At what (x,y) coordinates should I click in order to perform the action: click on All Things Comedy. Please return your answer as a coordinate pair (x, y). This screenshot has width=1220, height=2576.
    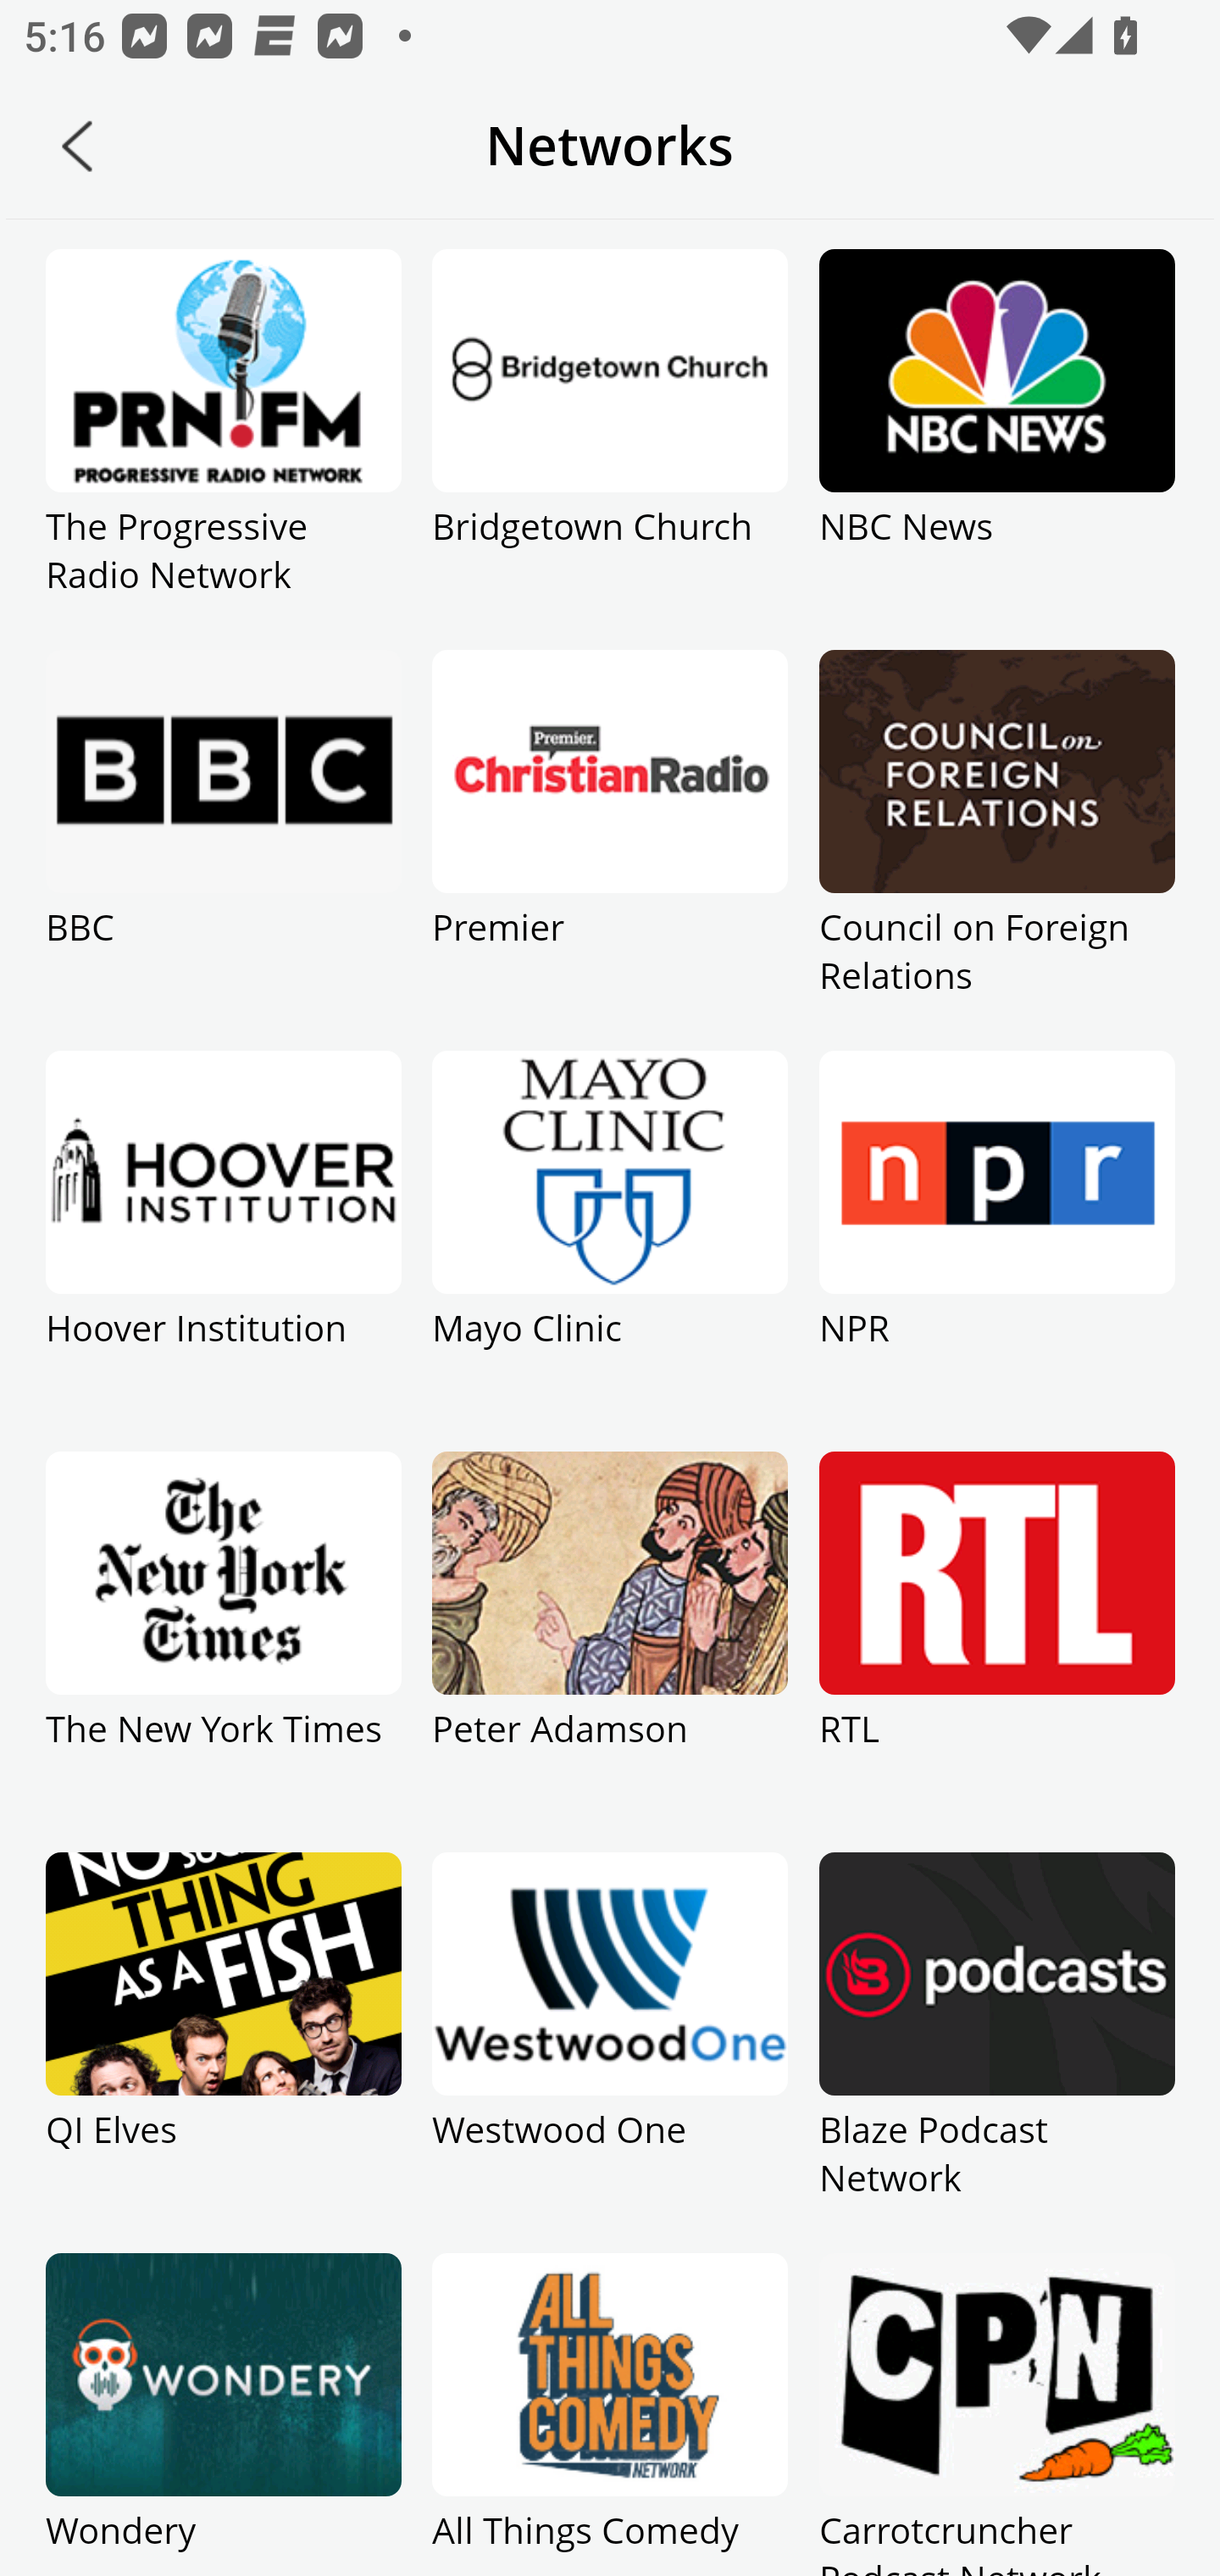
    Looking at the image, I should click on (610, 2415).